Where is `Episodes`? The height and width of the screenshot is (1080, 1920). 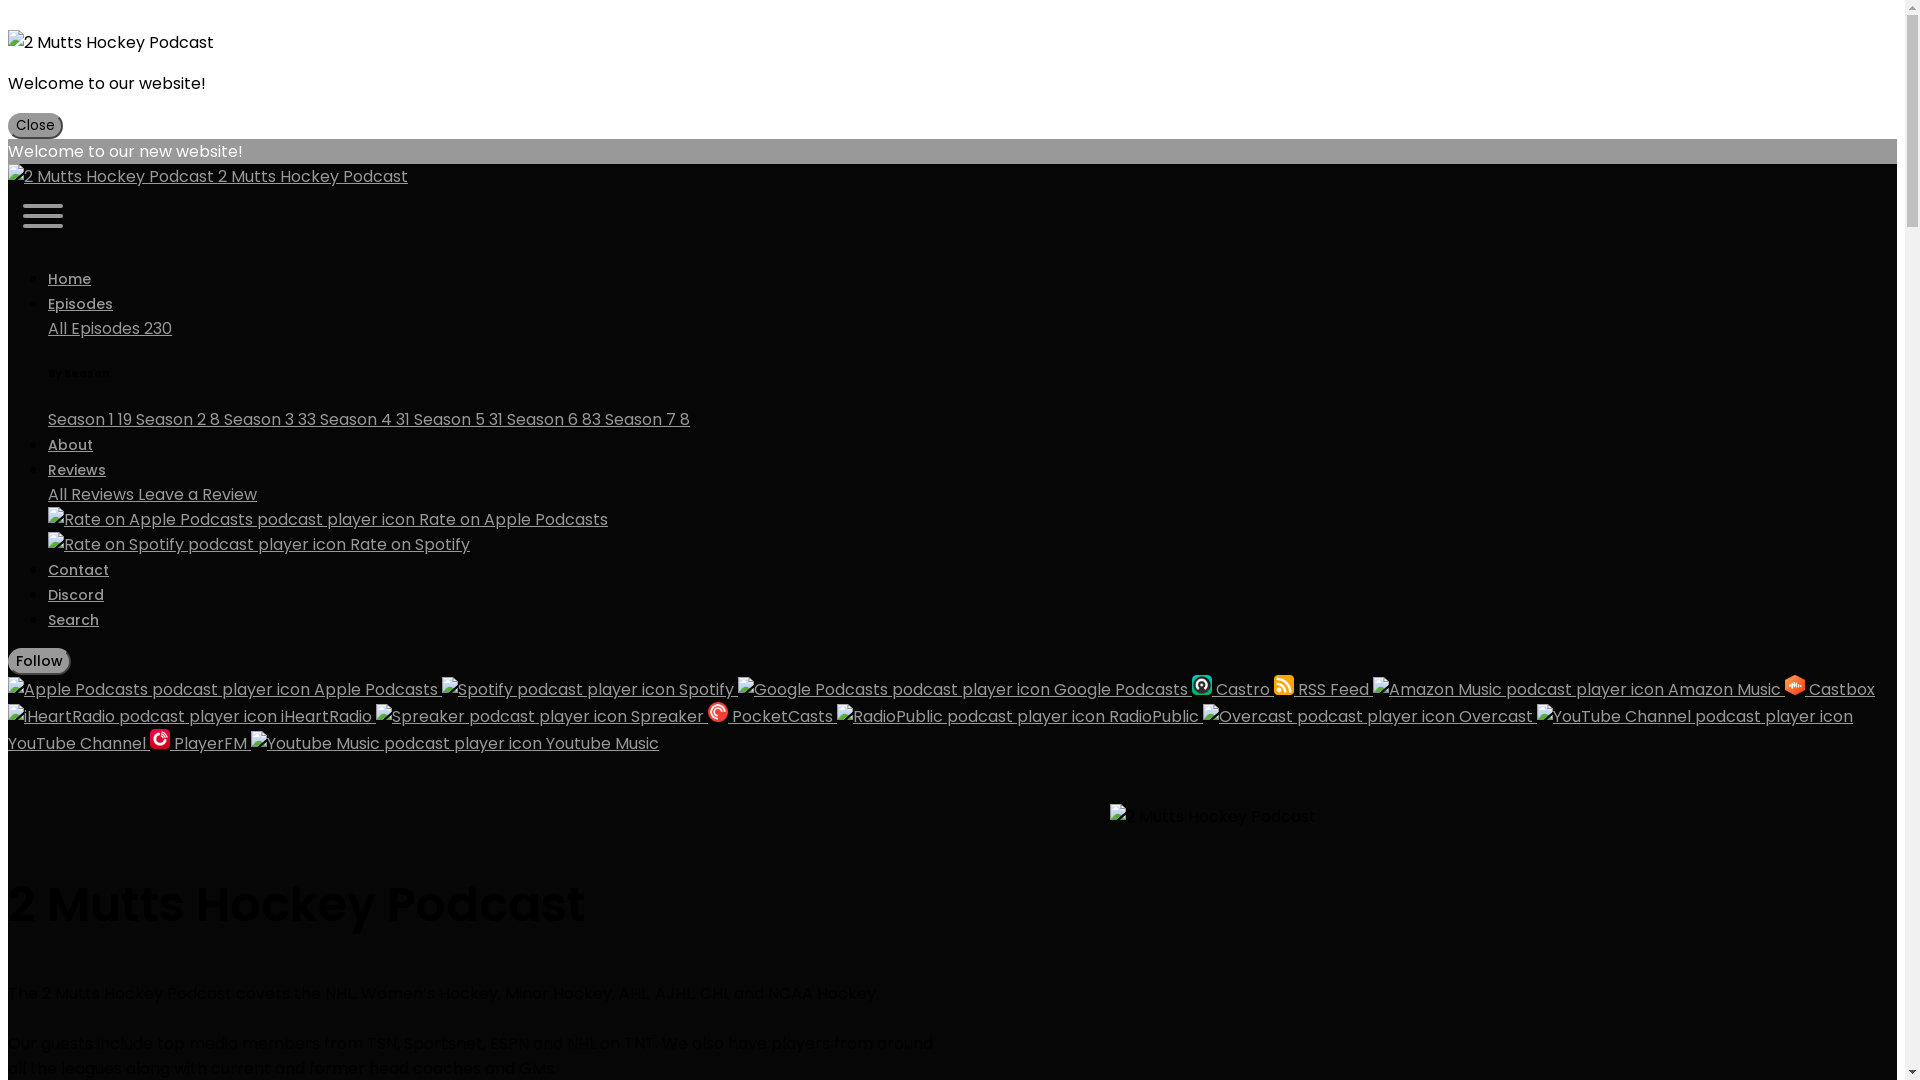
Episodes is located at coordinates (80, 304).